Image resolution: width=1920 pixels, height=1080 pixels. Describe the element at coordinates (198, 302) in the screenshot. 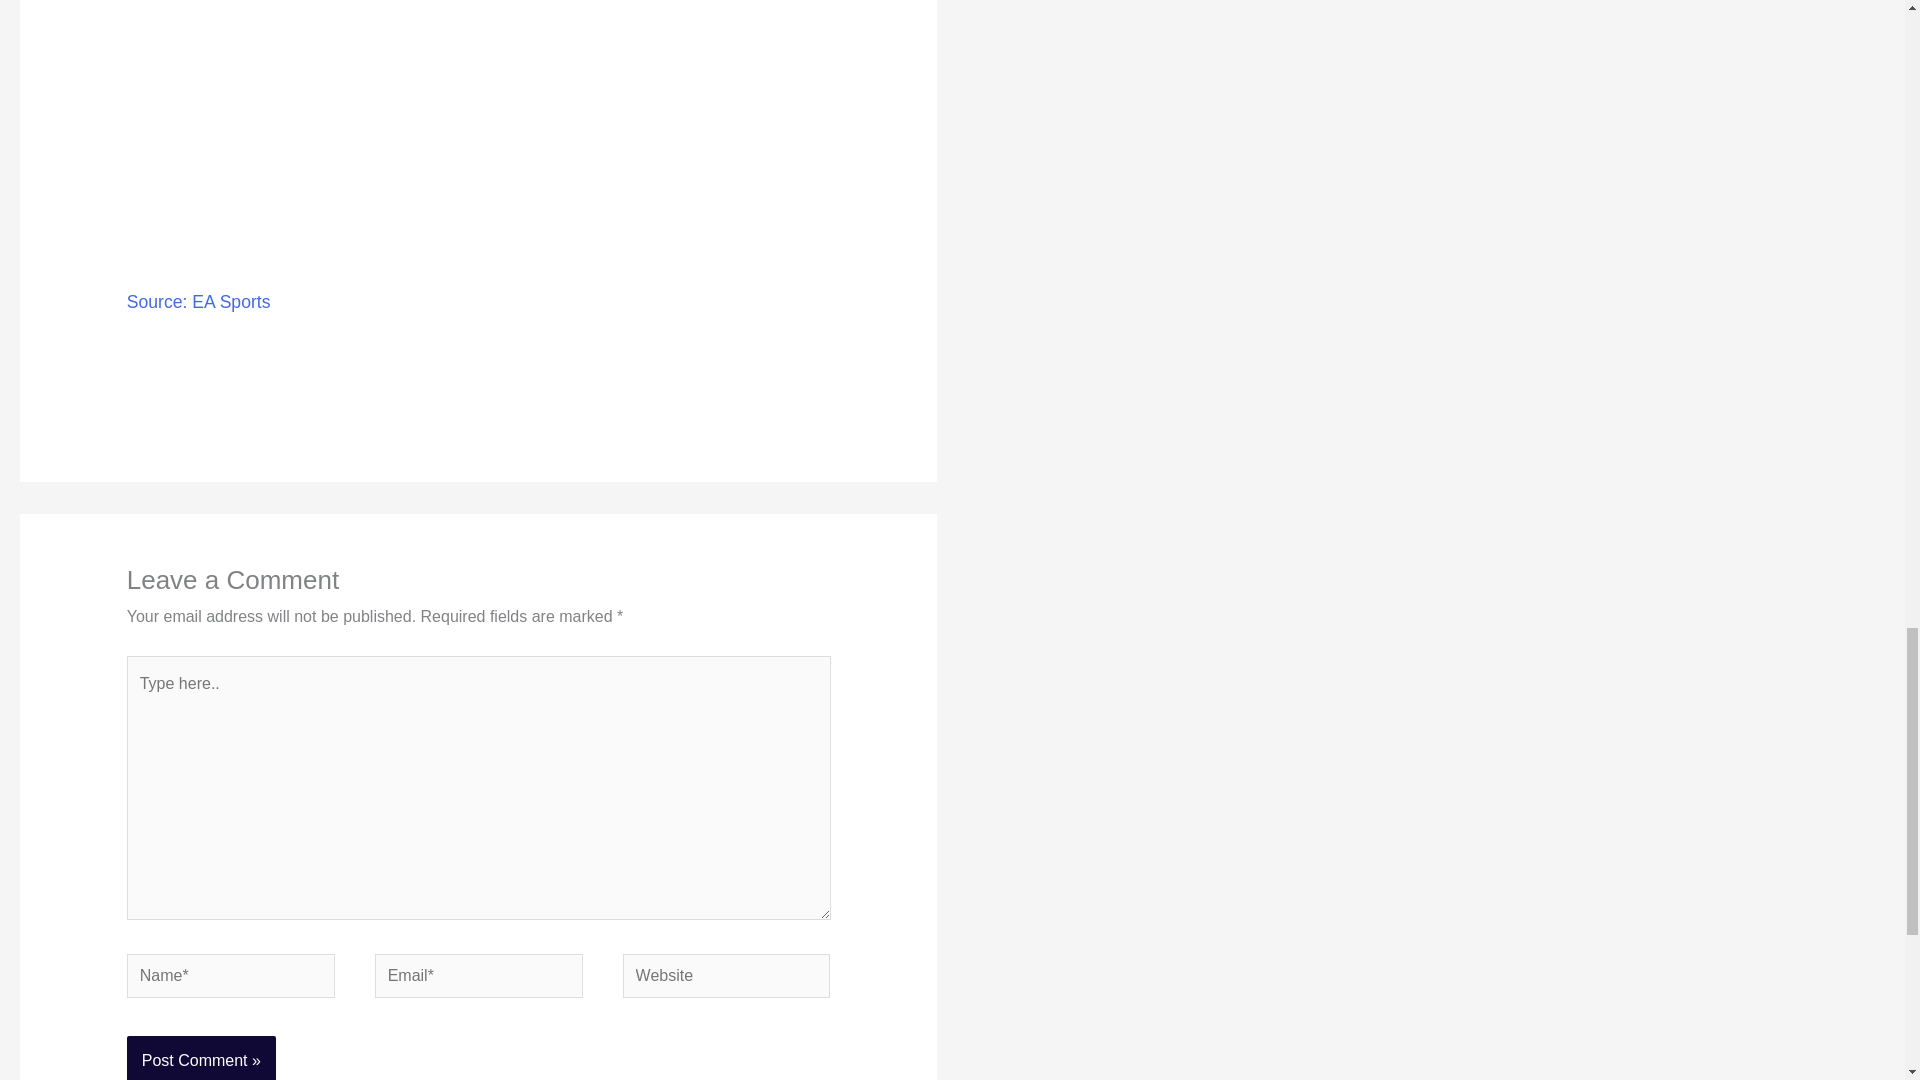

I see `Source: EA Sports` at that location.